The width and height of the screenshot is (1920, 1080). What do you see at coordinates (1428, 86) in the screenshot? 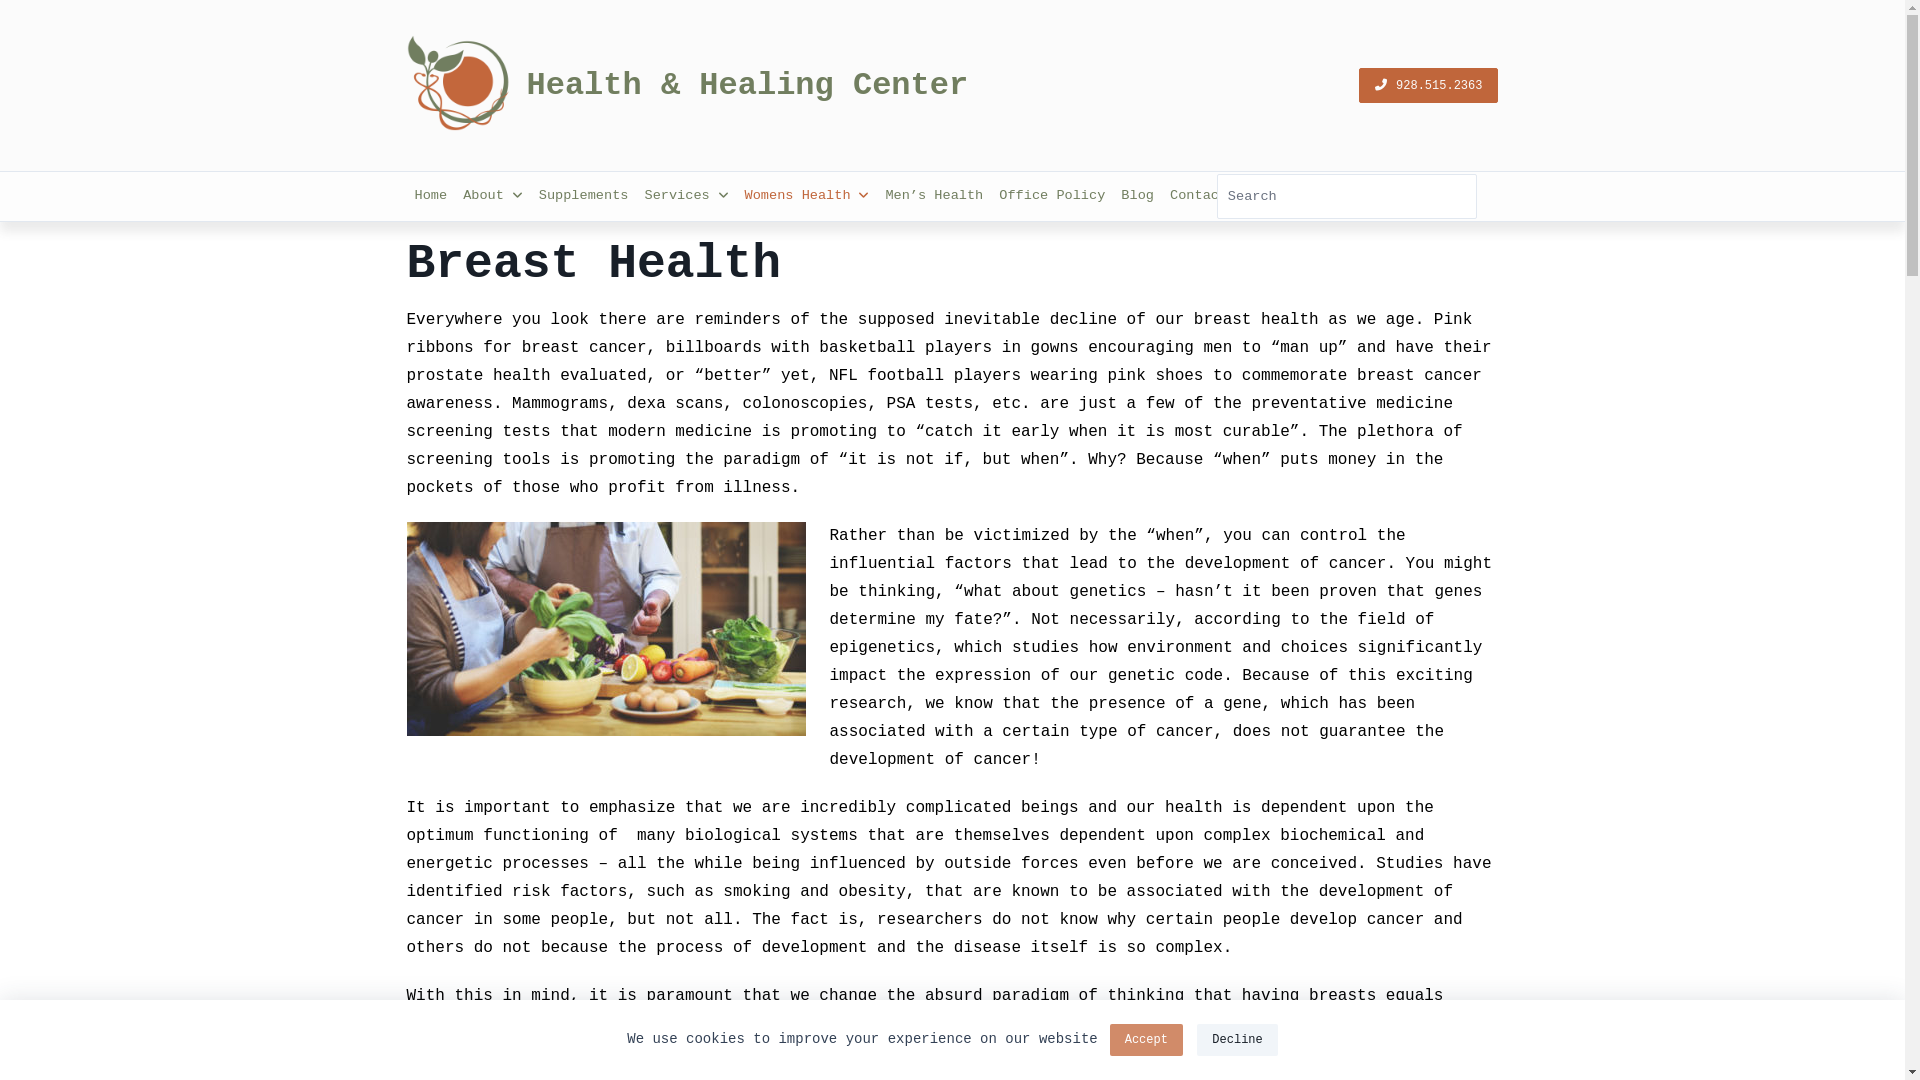
I see `928.515.2363` at bounding box center [1428, 86].